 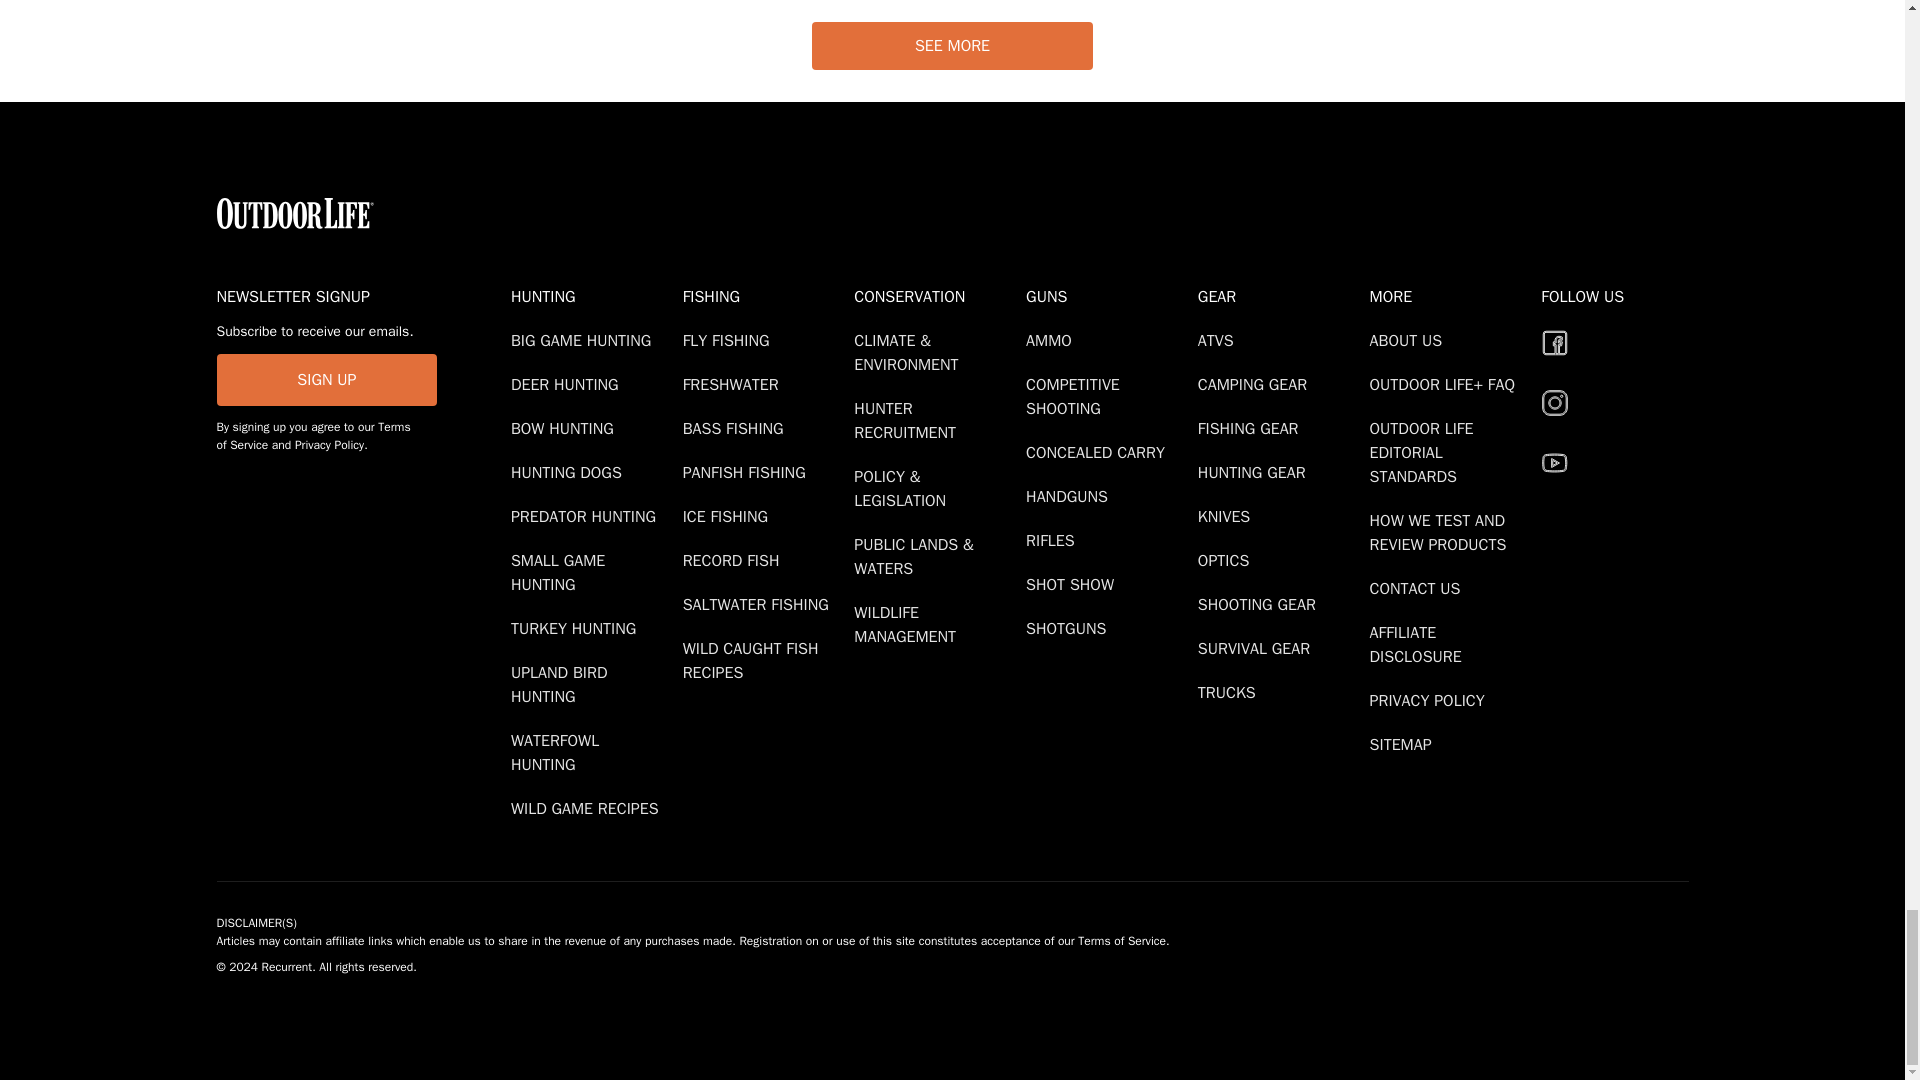 I want to click on Fishing, so click(x=764, y=296).